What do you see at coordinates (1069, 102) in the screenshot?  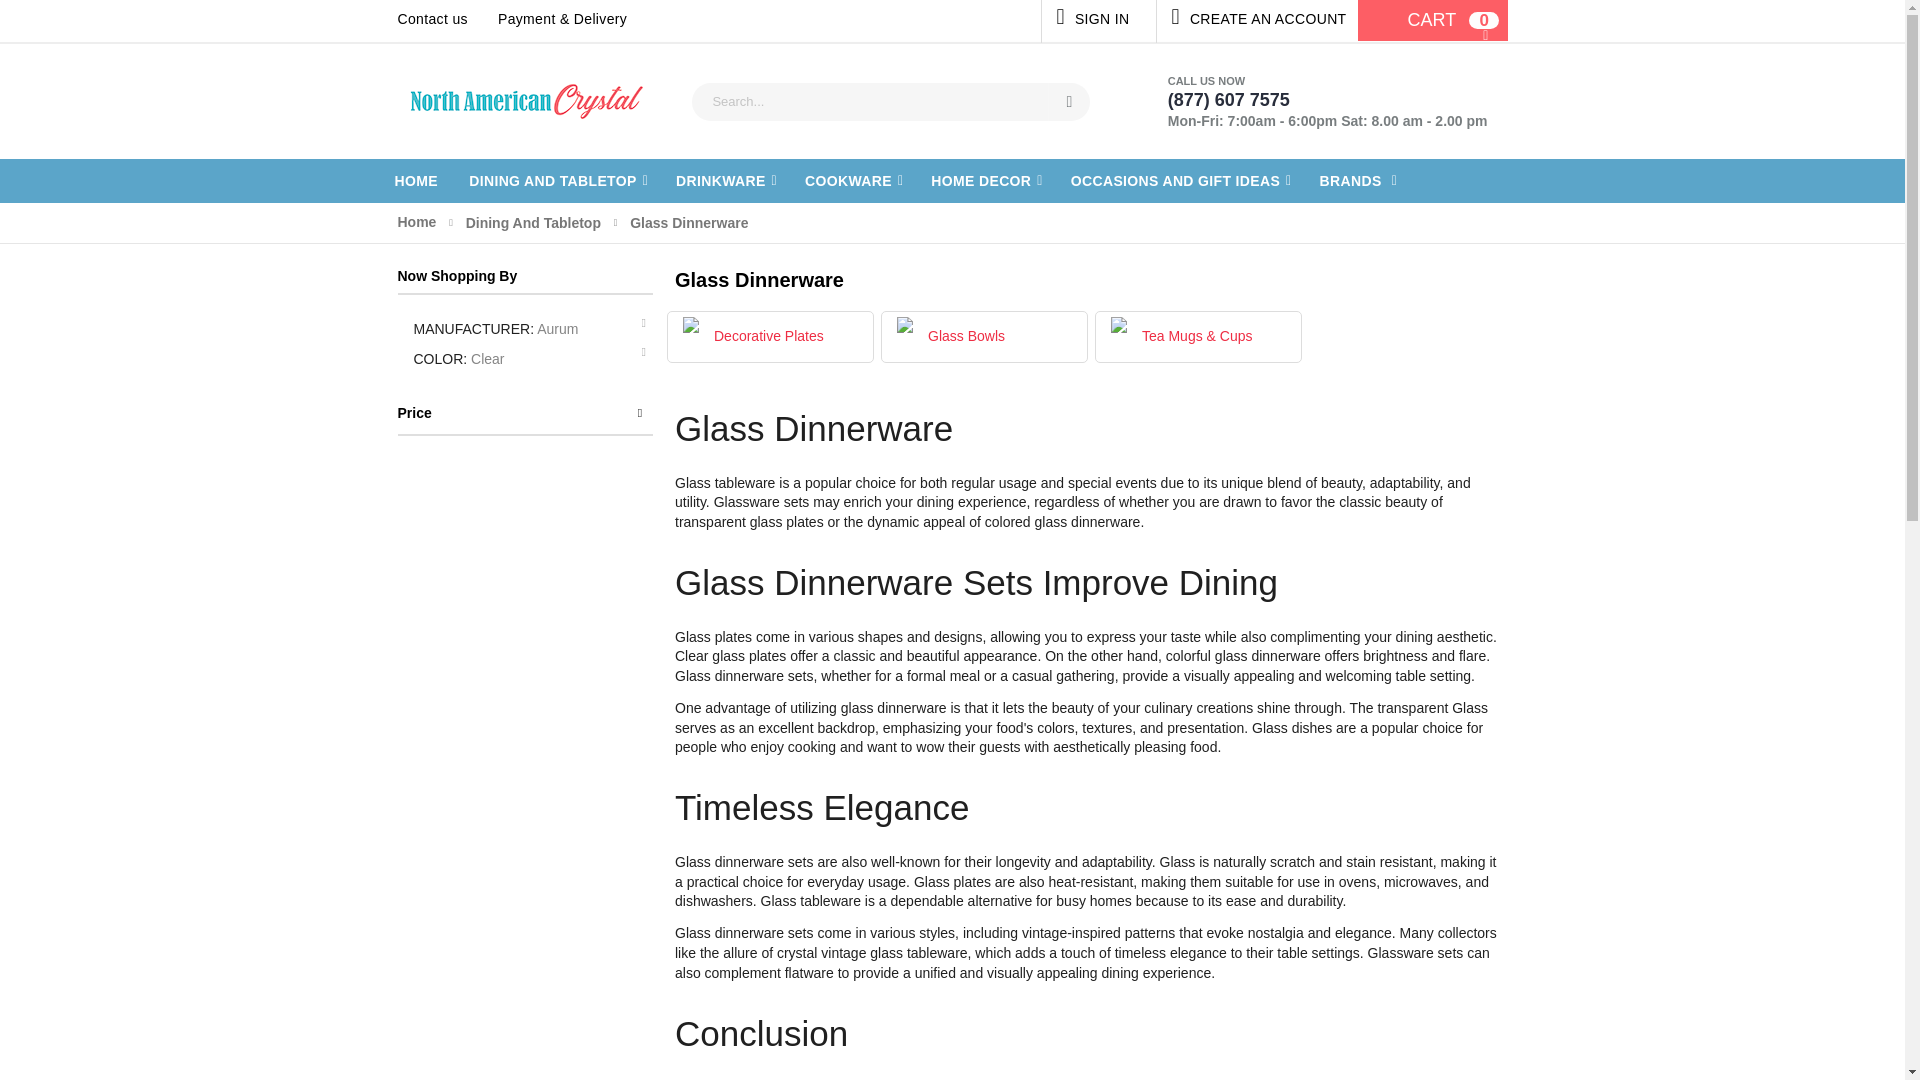 I see `HOME` at bounding box center [1069, 102].